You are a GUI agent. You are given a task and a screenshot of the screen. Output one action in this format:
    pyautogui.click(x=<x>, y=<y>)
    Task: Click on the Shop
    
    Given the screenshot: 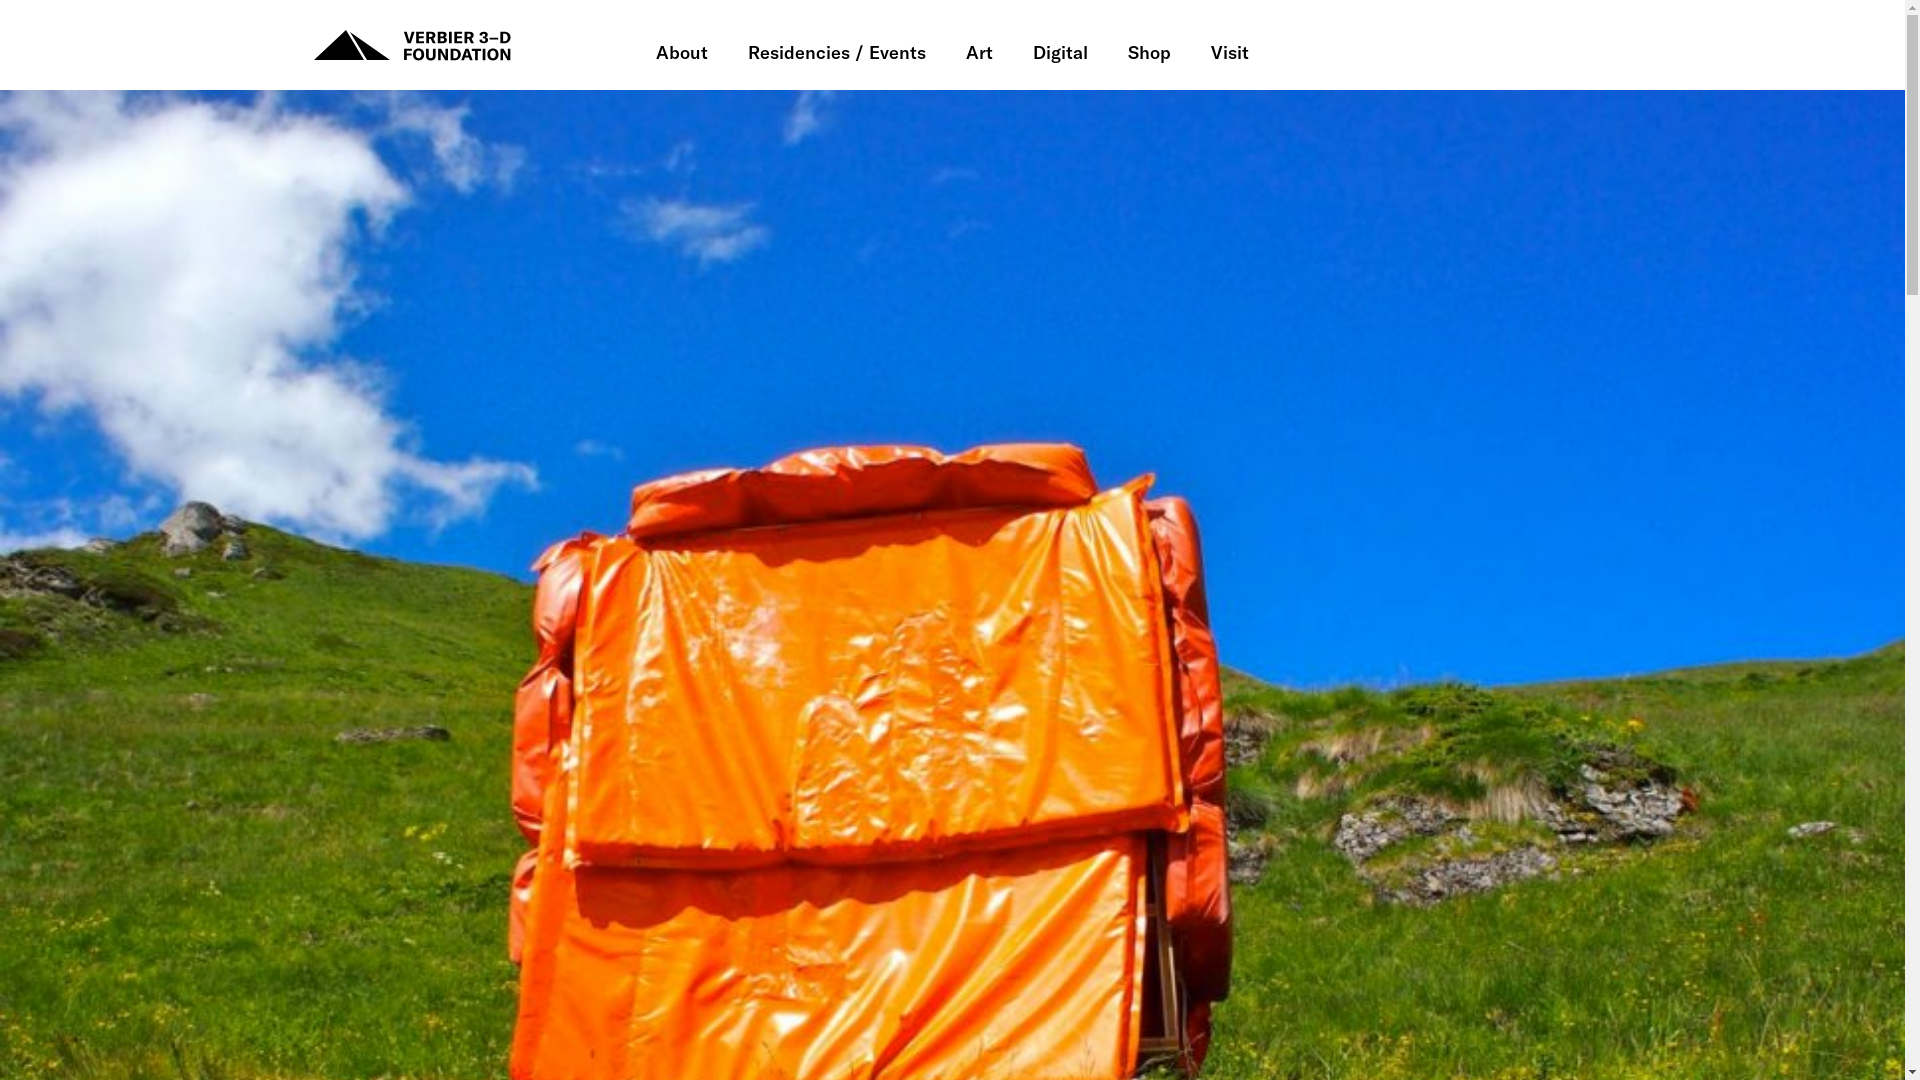 What is the action you would take?
    pyautogui.click(x=1150, y=60)
    